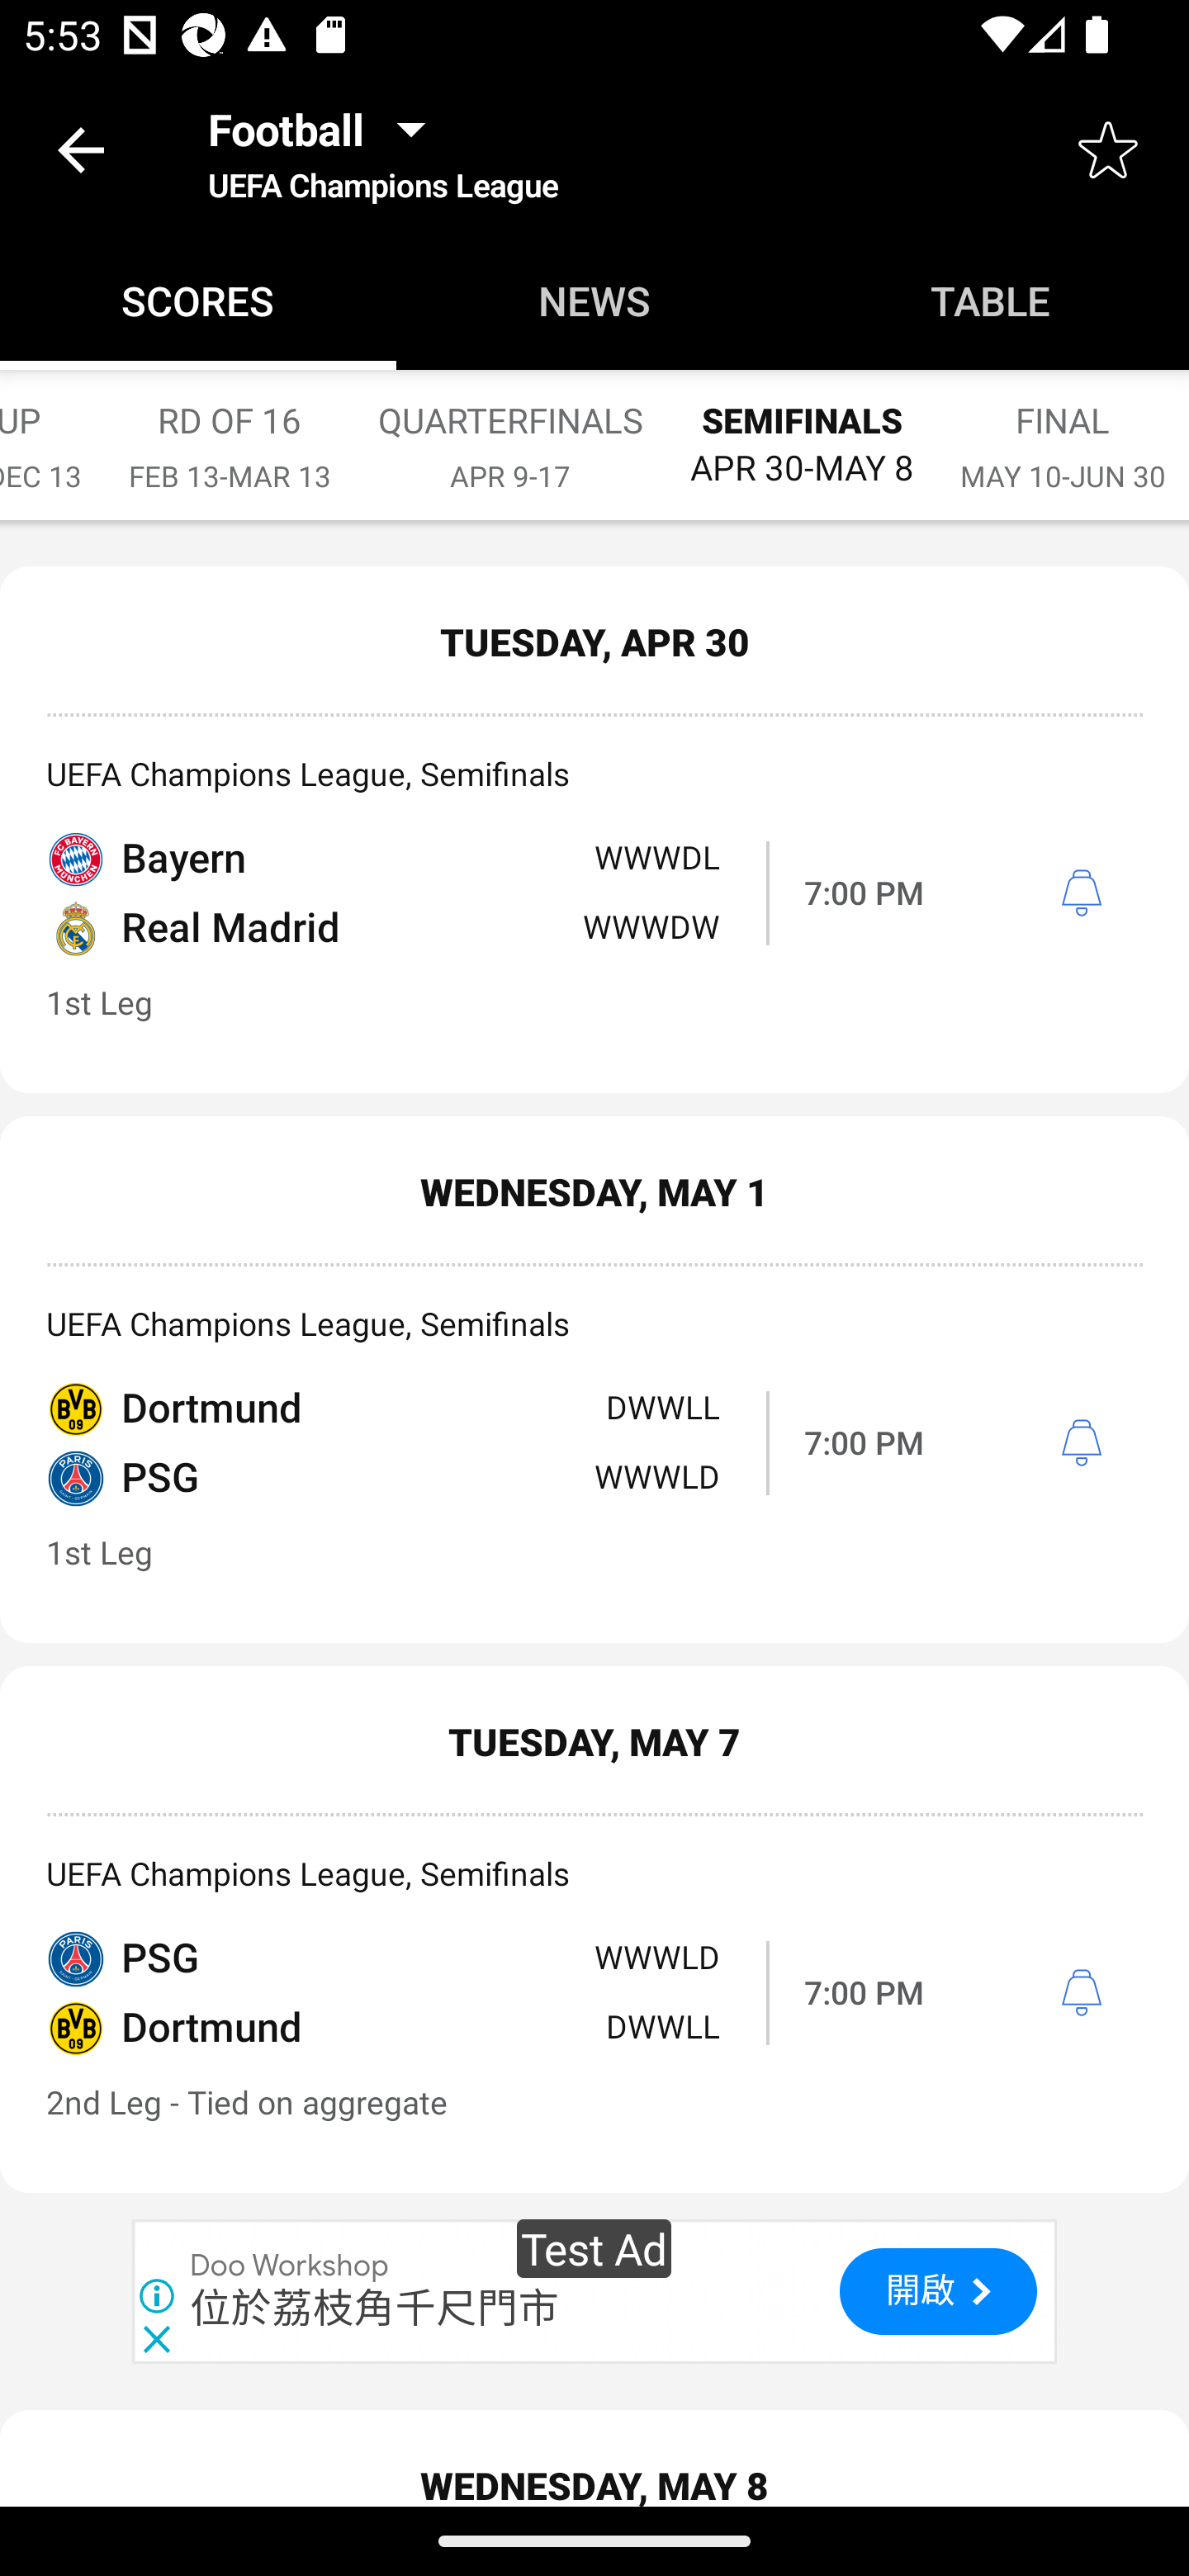 The height and width of the screenshot is (2576, 1189). I want to click on SEMIFINALS APR 30-MAY 8, so click(801, 429).